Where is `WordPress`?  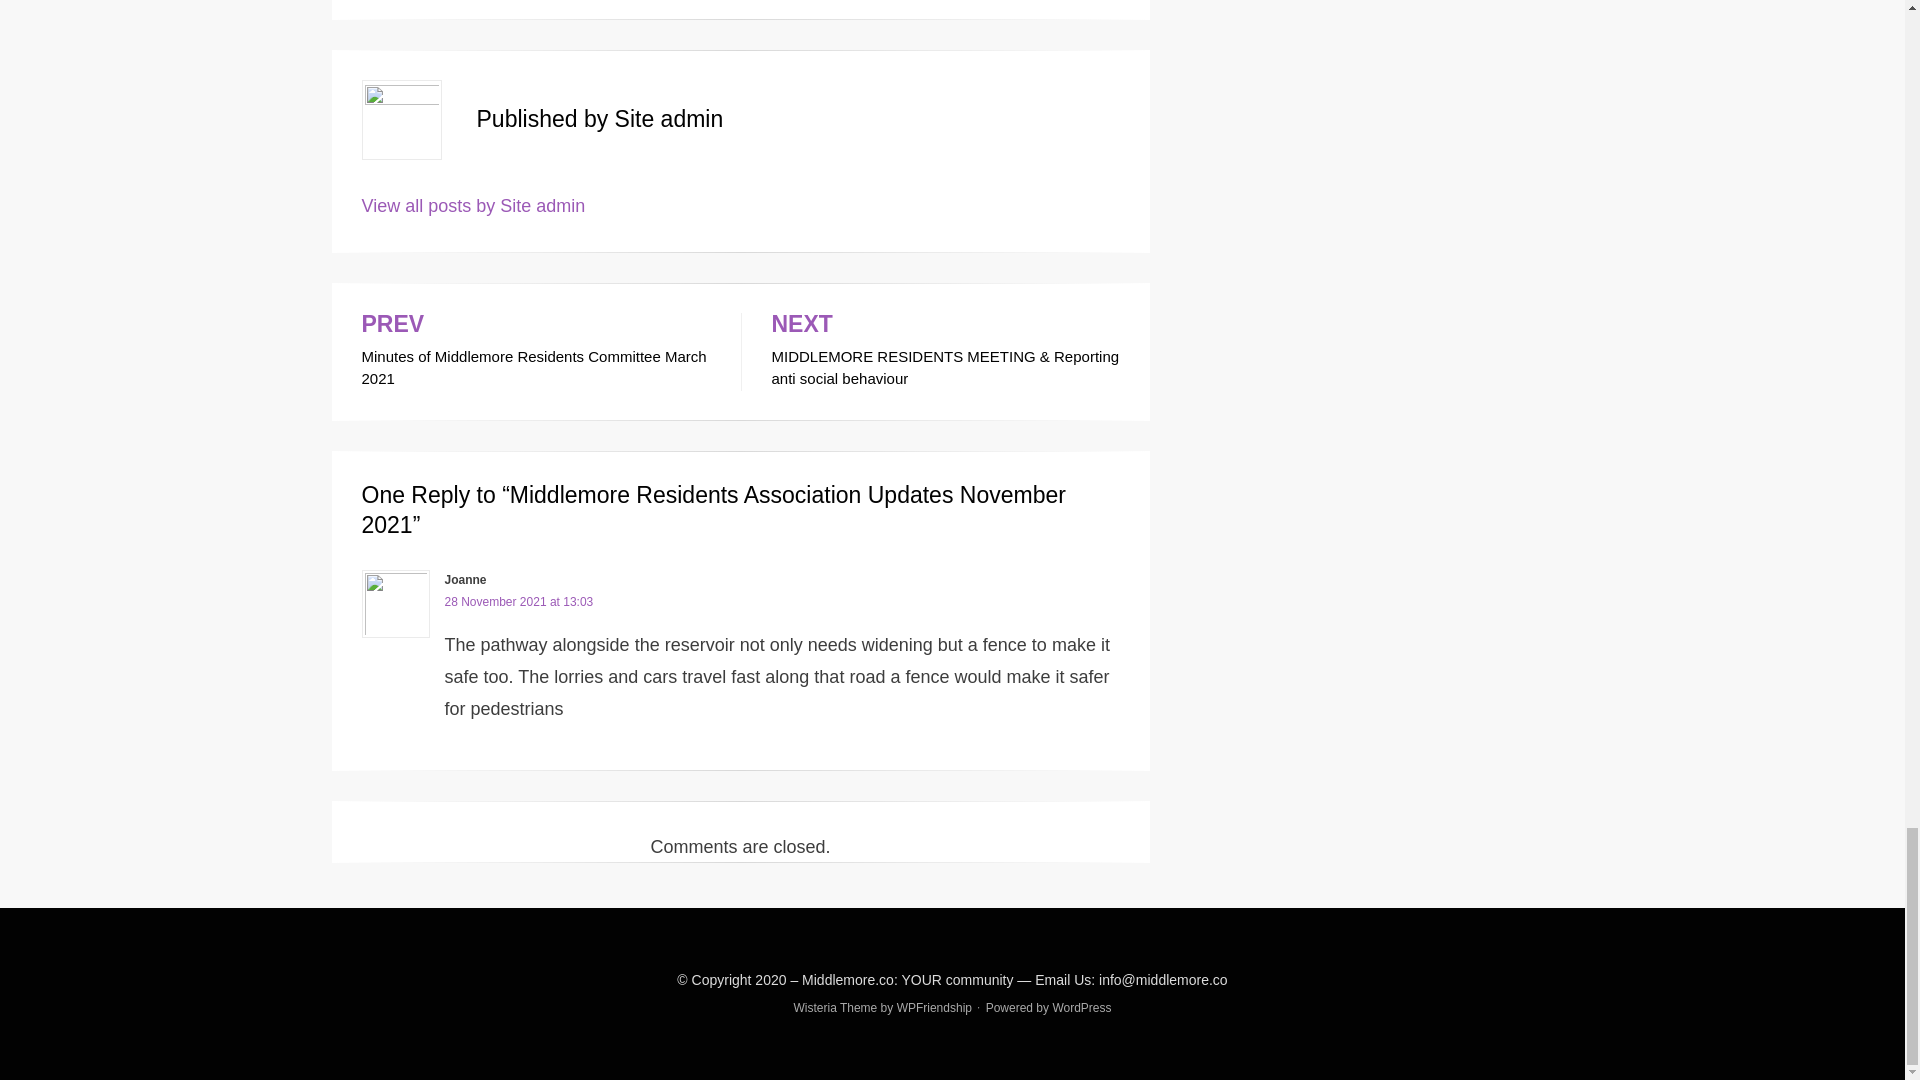 WordPress is located at coordinates (518, 602).